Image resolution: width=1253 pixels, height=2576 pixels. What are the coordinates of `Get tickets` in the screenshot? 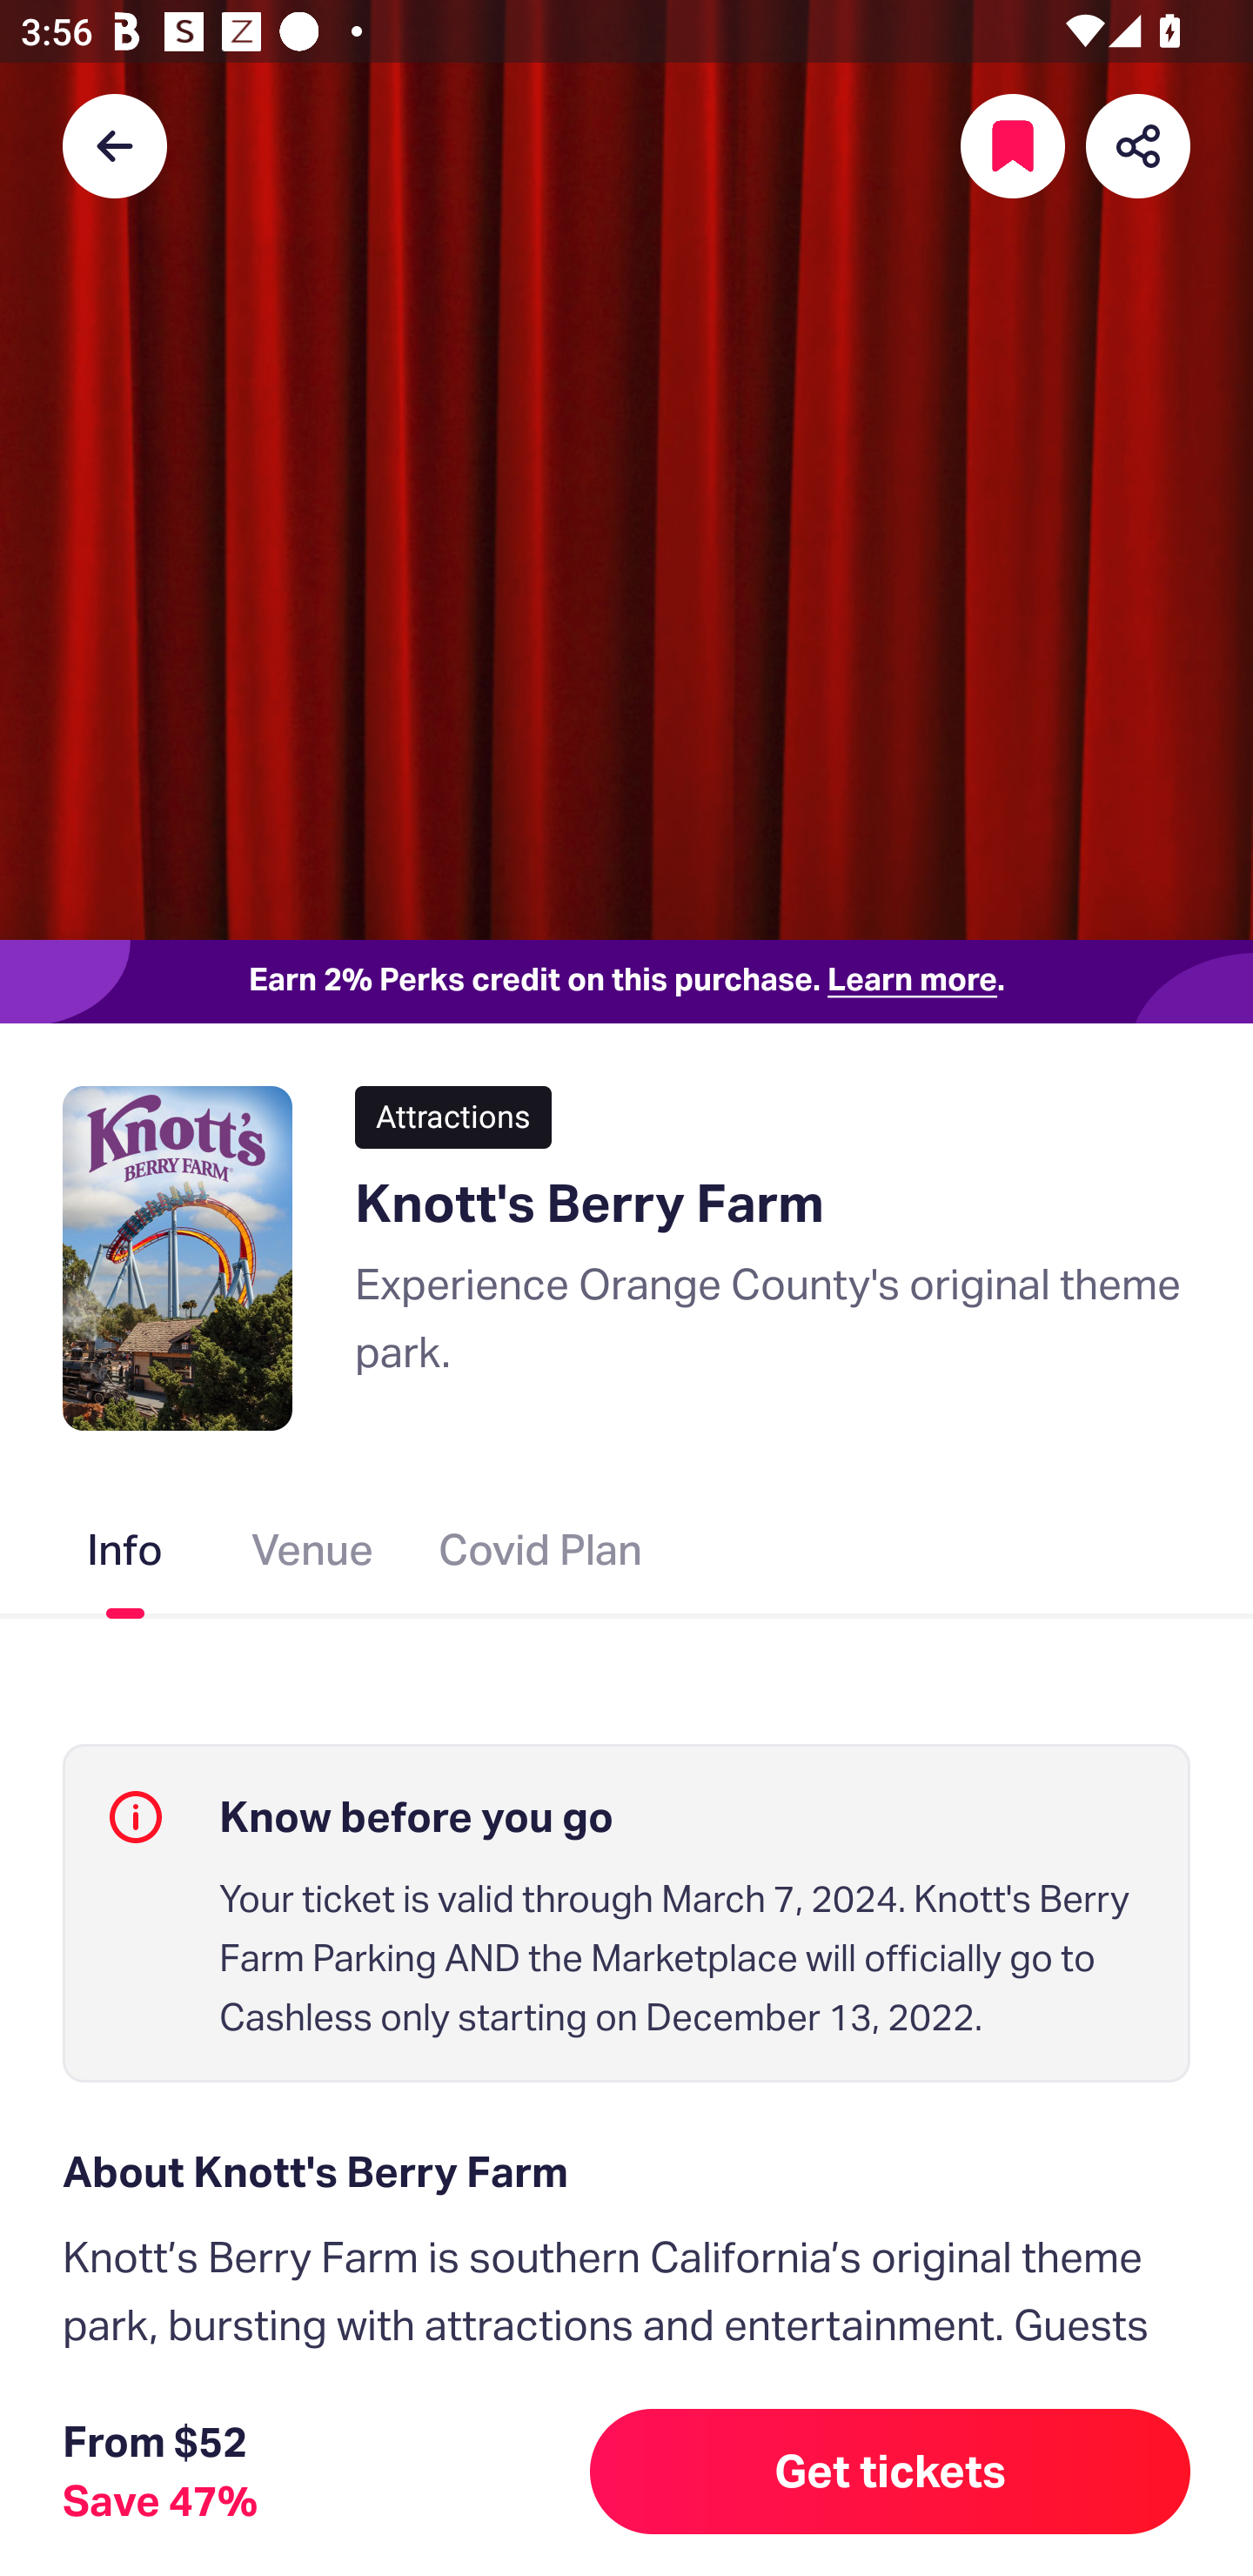 It's located at (890, 2472).